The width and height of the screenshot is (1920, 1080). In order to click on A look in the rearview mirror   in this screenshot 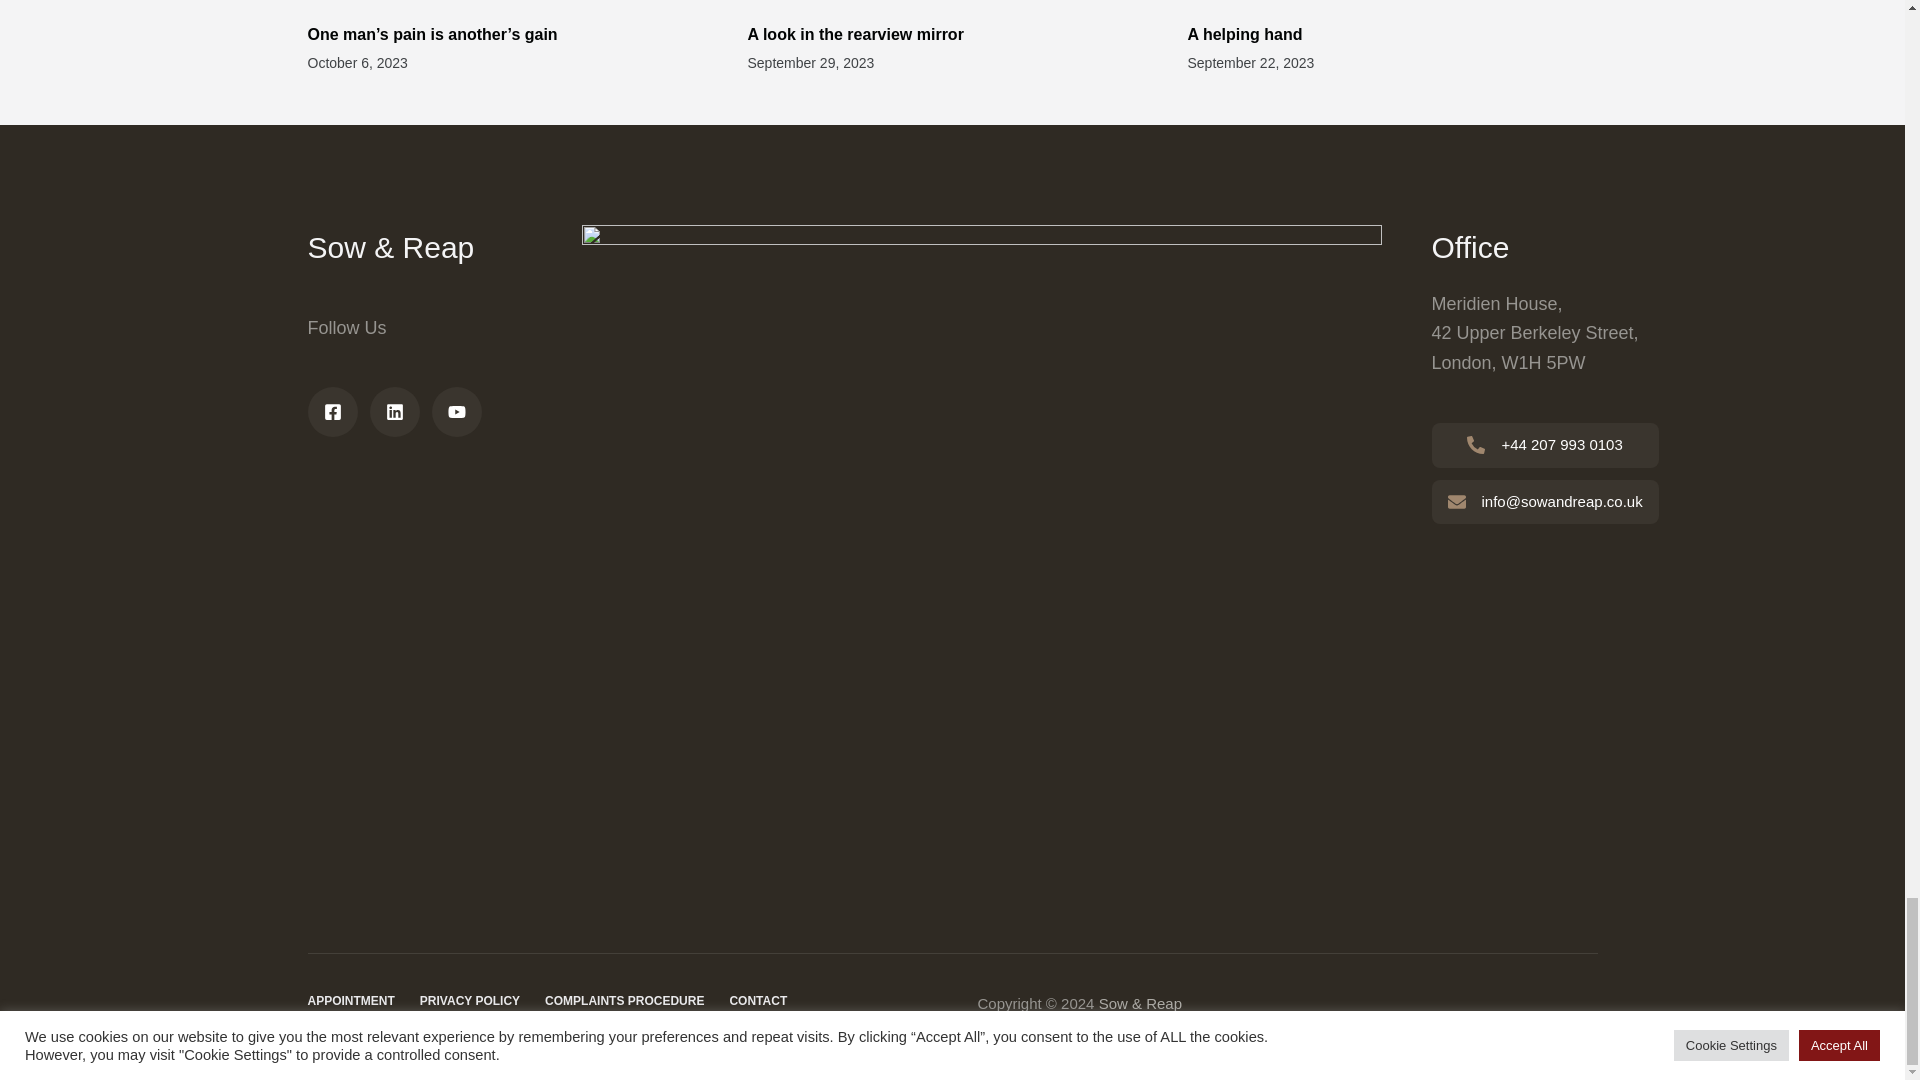, I will do `click(860, 34)`.